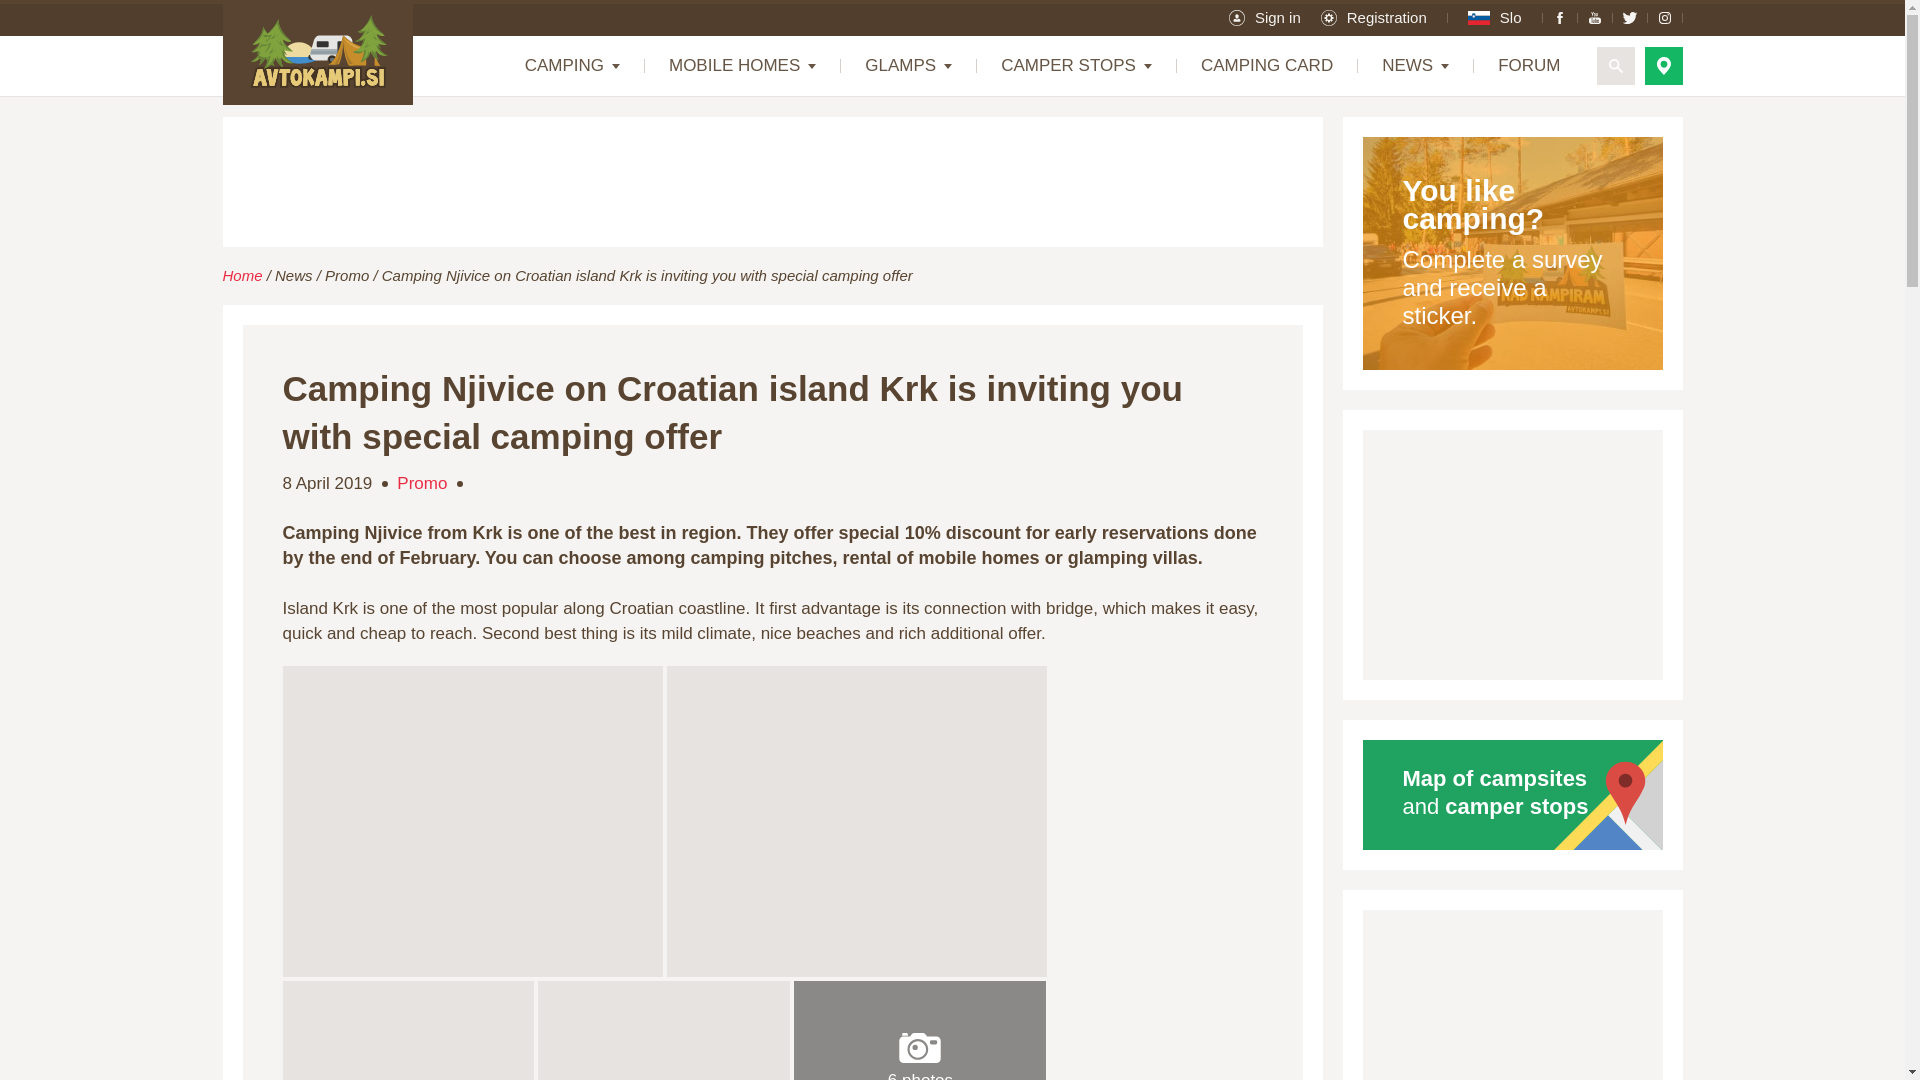  What do you see at coordinates (1594, 18) in the screenshot?
I see `Follow us on YouTubu` at bounding box center [1594, 18].